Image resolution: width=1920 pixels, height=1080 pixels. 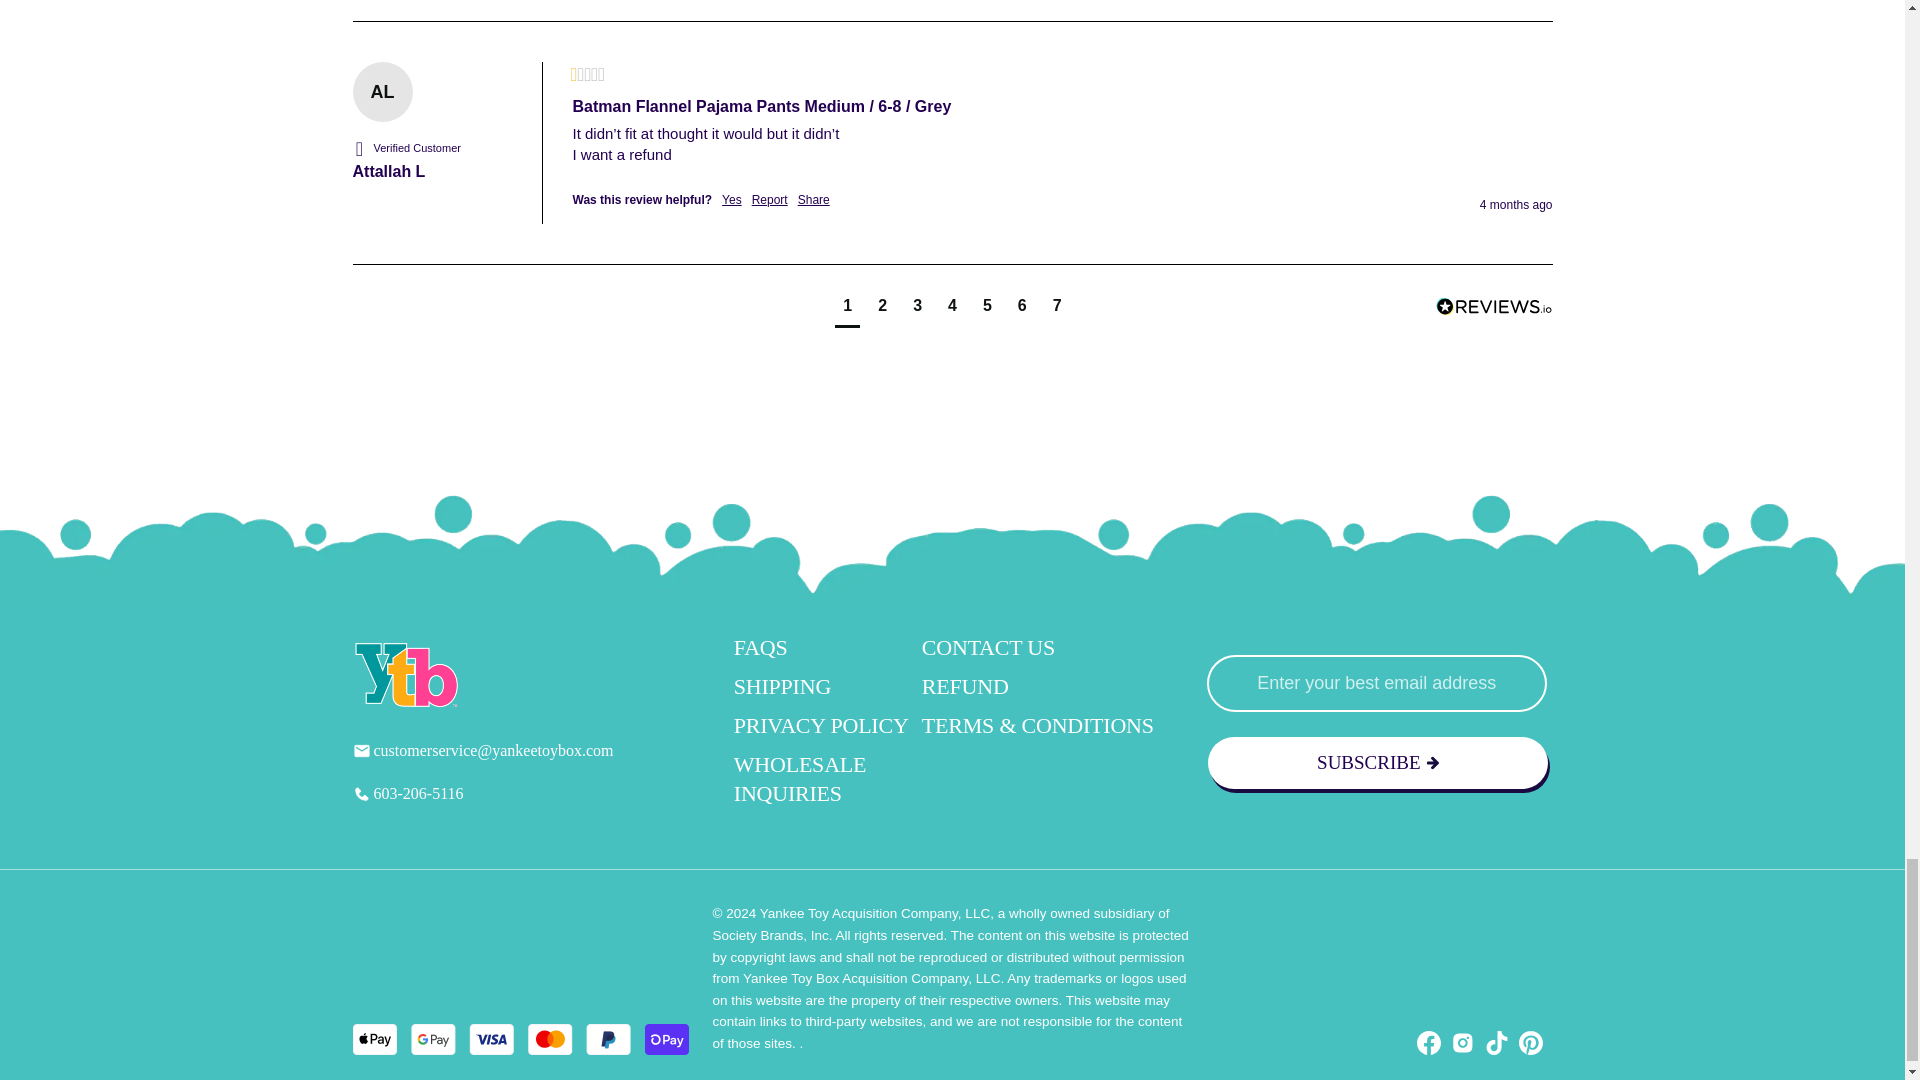 I want to click on 1 Stars, so click(x=587, y=76).